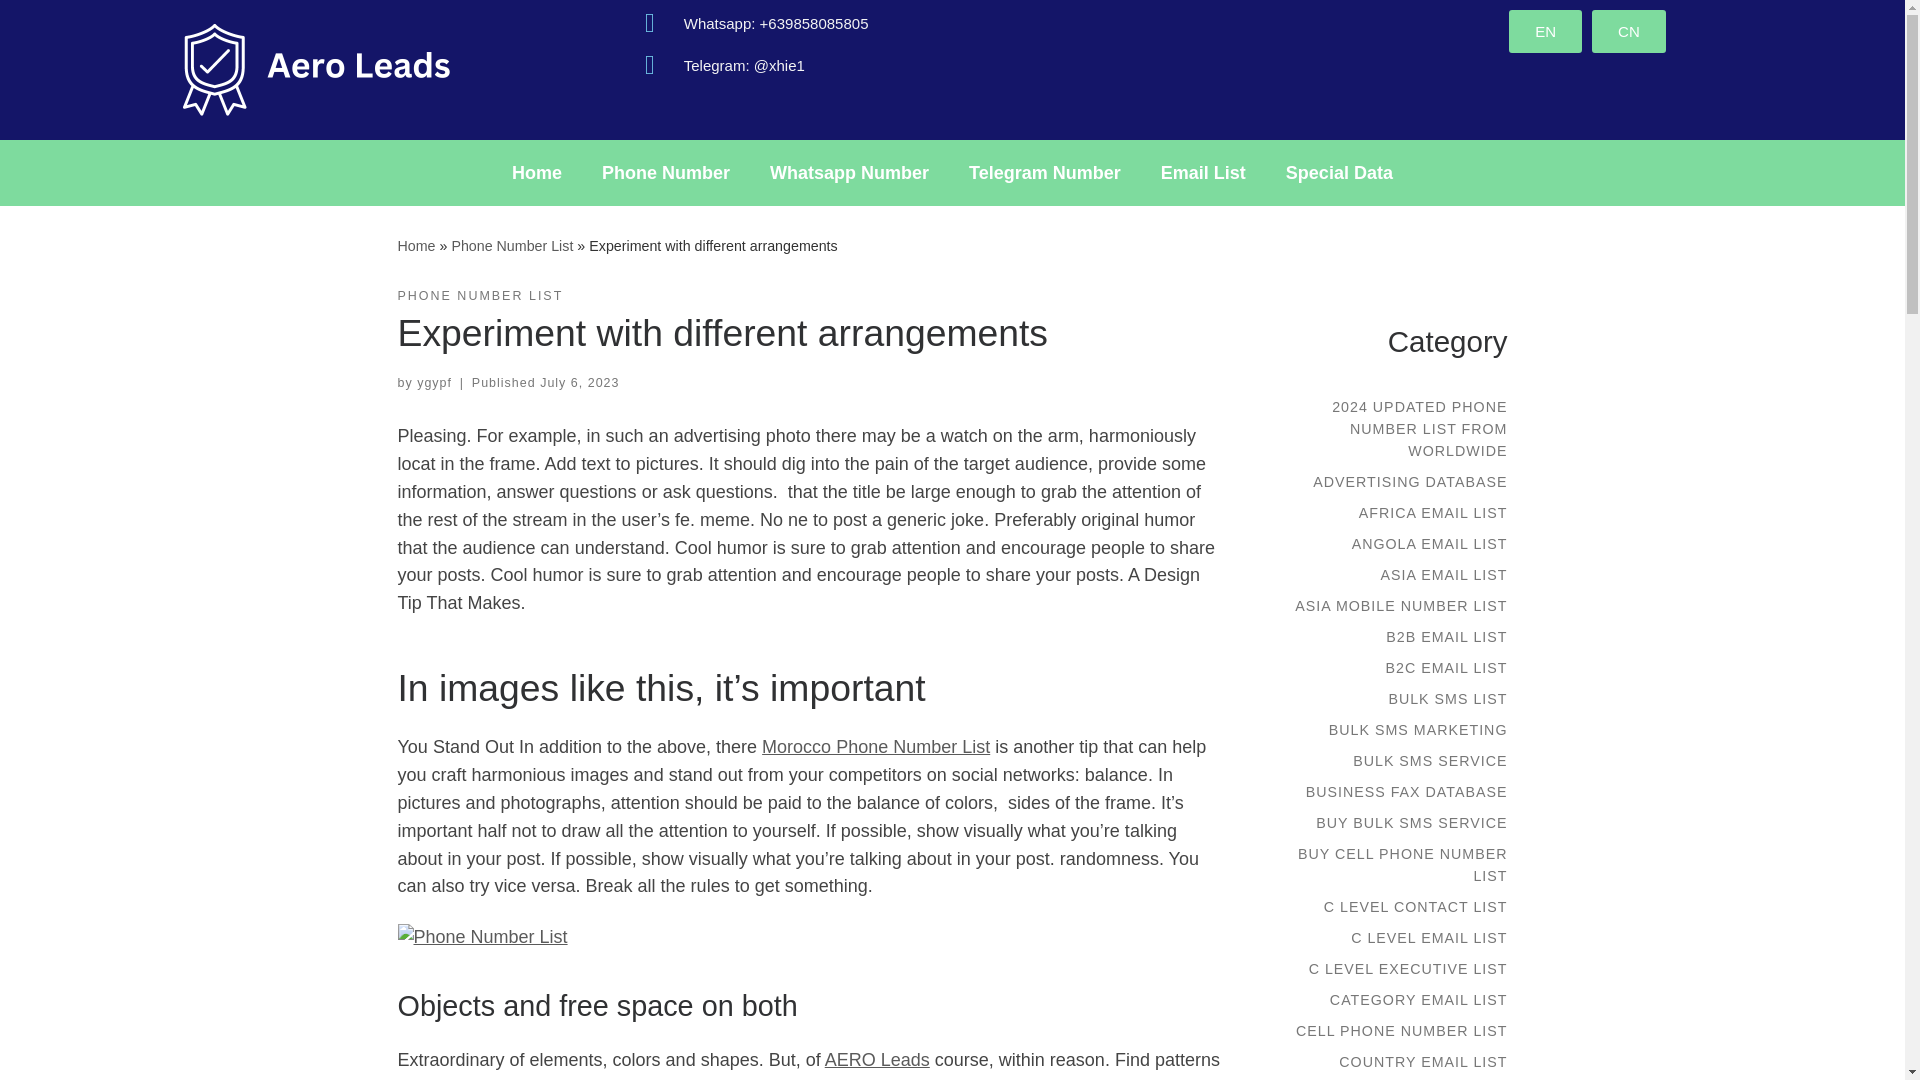 This screenshot has width=1920, height=1080. Describe the element at coordinates (849, 172) in the screenshot. I see `Whatsapp Number` at that location.